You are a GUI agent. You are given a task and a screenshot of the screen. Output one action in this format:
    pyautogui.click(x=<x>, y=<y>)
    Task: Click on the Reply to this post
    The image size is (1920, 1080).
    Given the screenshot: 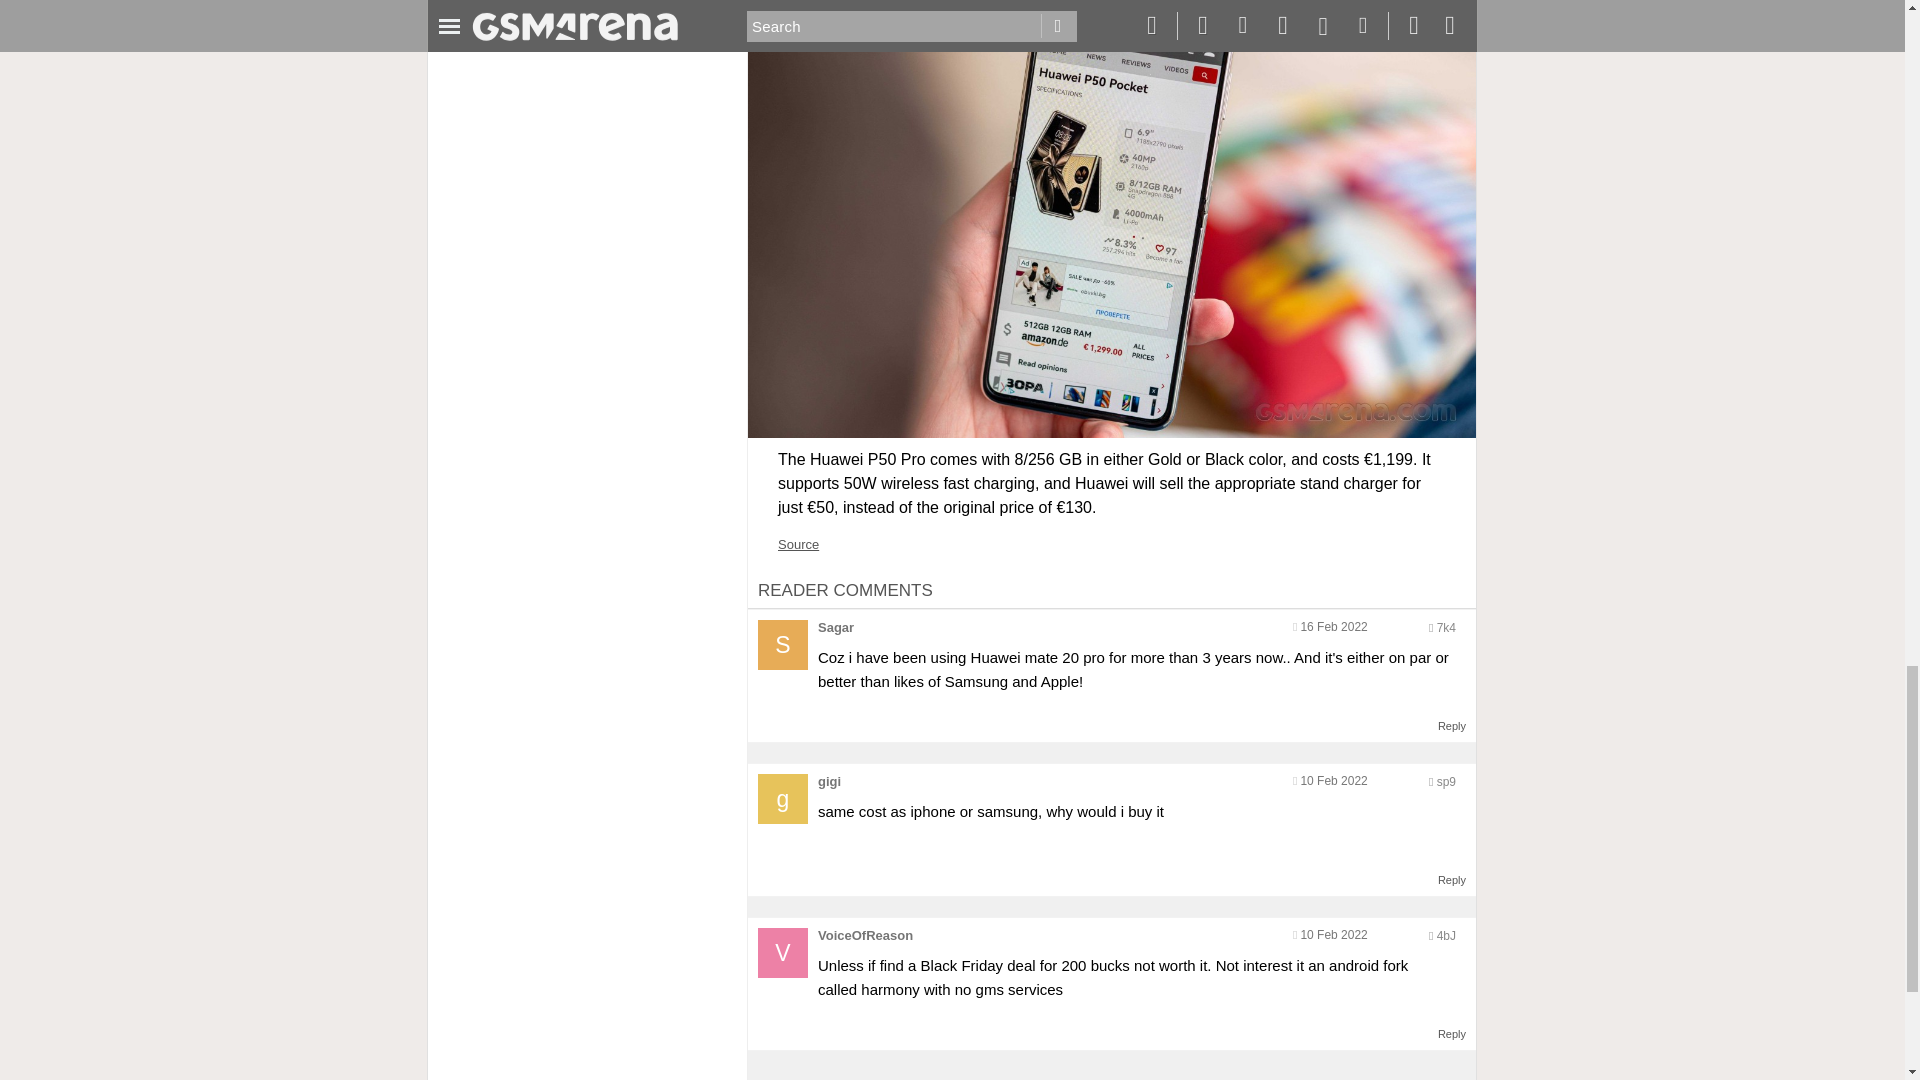 What is the action you would take?
    pyautogui.click(x=1452, y=726)
    